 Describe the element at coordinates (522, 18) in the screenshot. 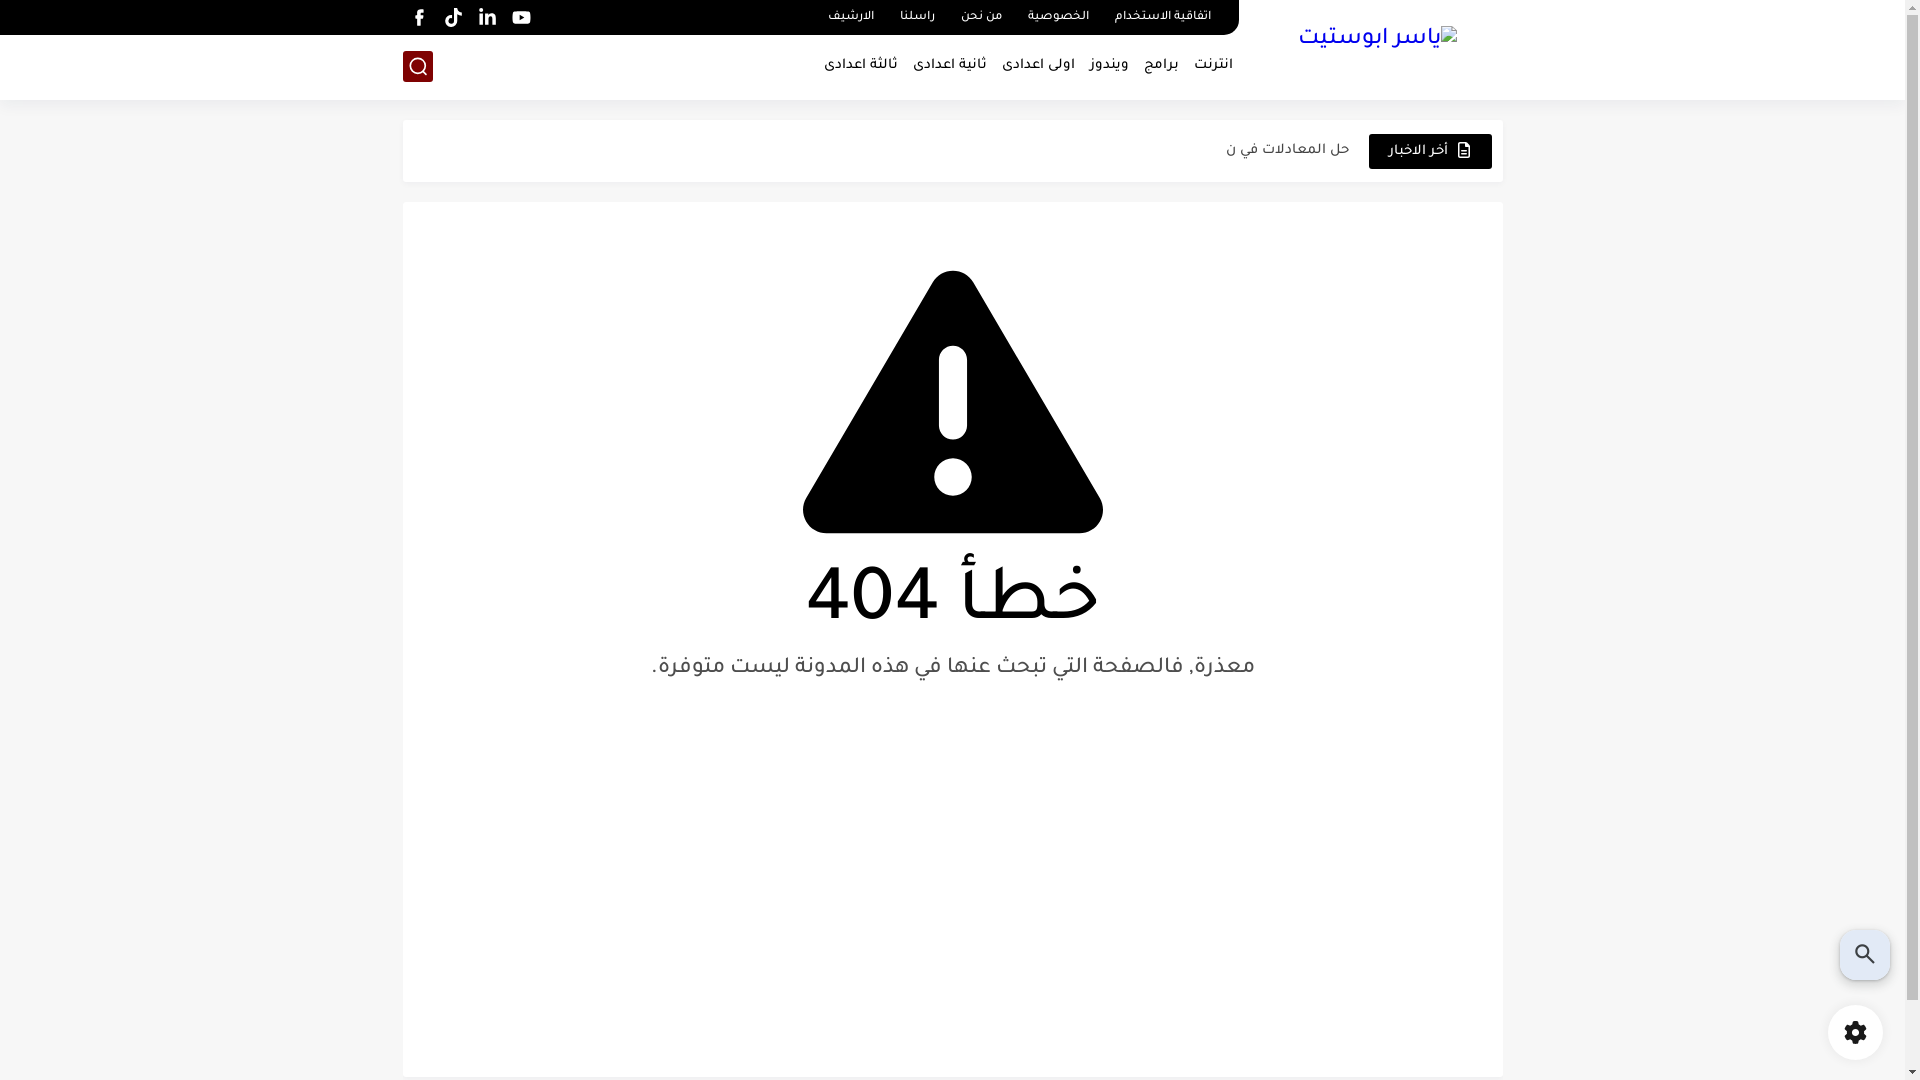

I see `youtube` at that location.